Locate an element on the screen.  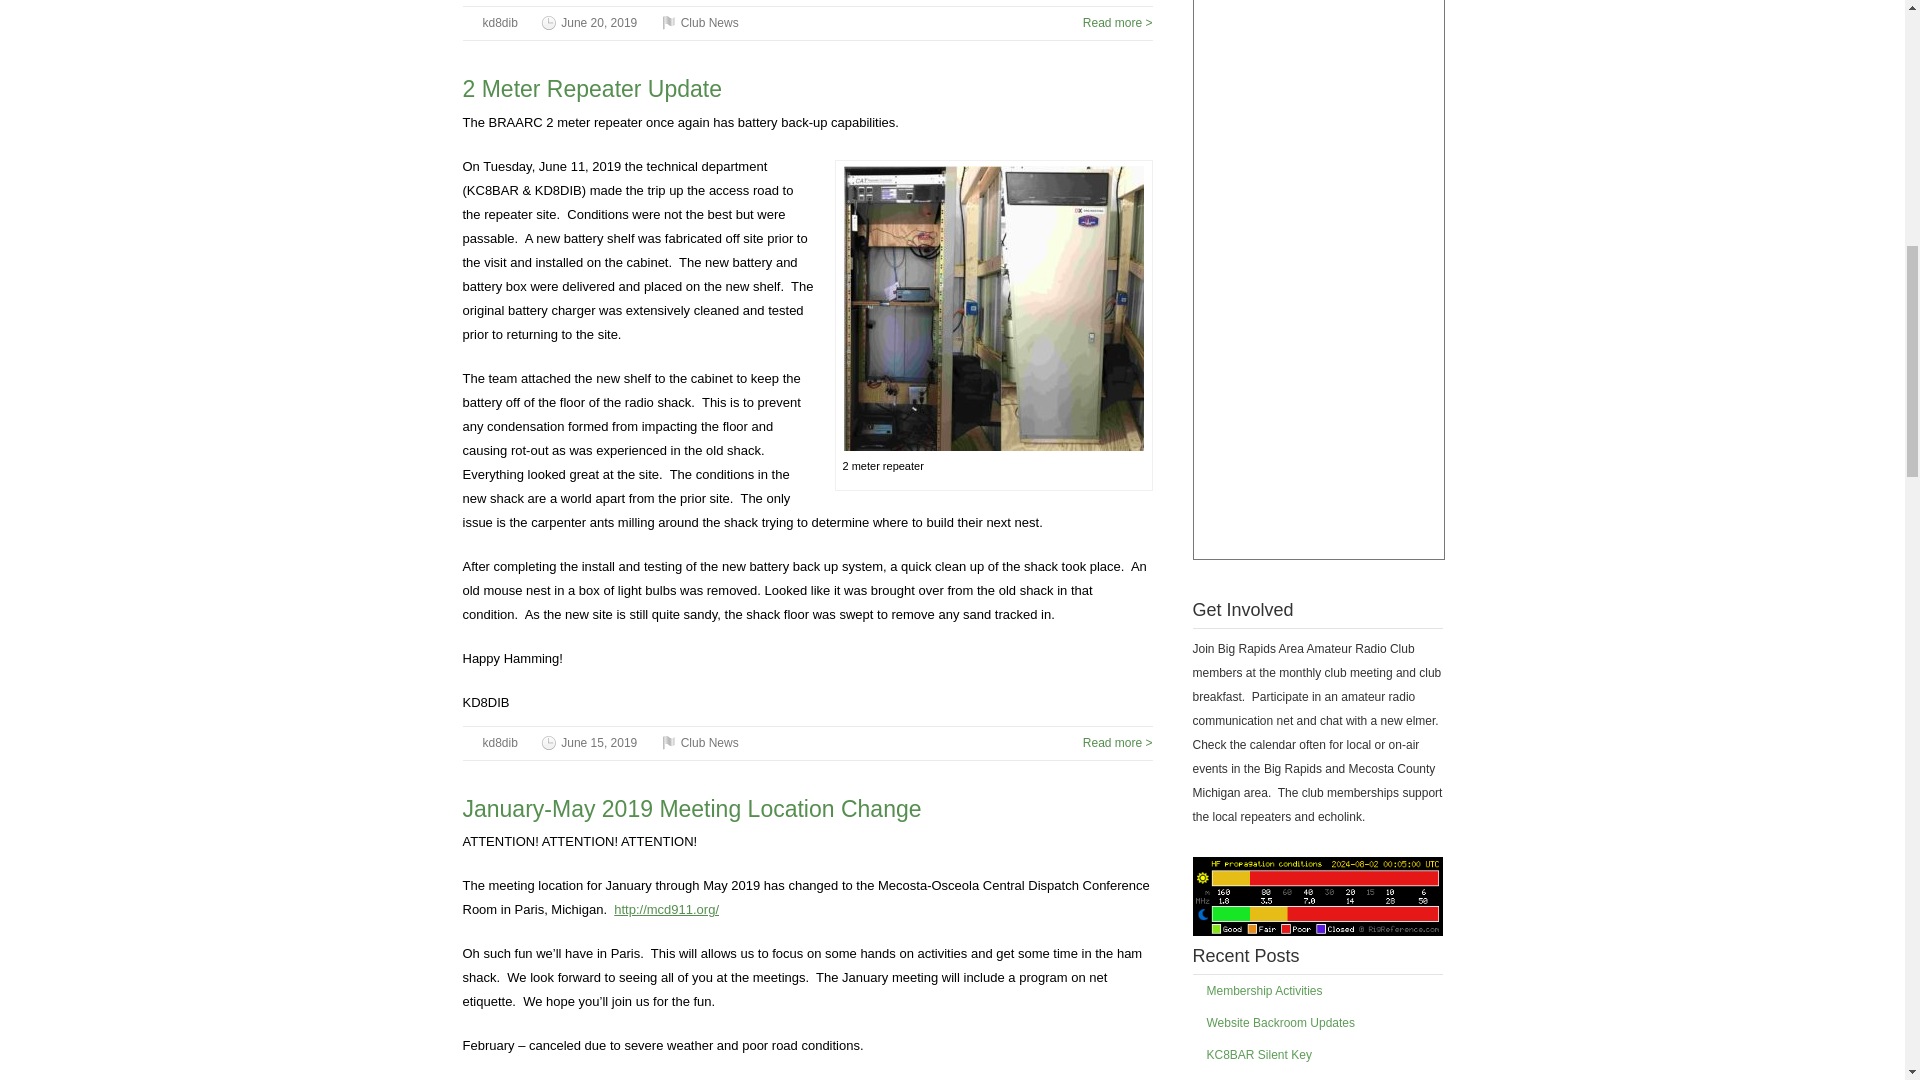
Posts by kd8dib is located at coordinates (498, 23).